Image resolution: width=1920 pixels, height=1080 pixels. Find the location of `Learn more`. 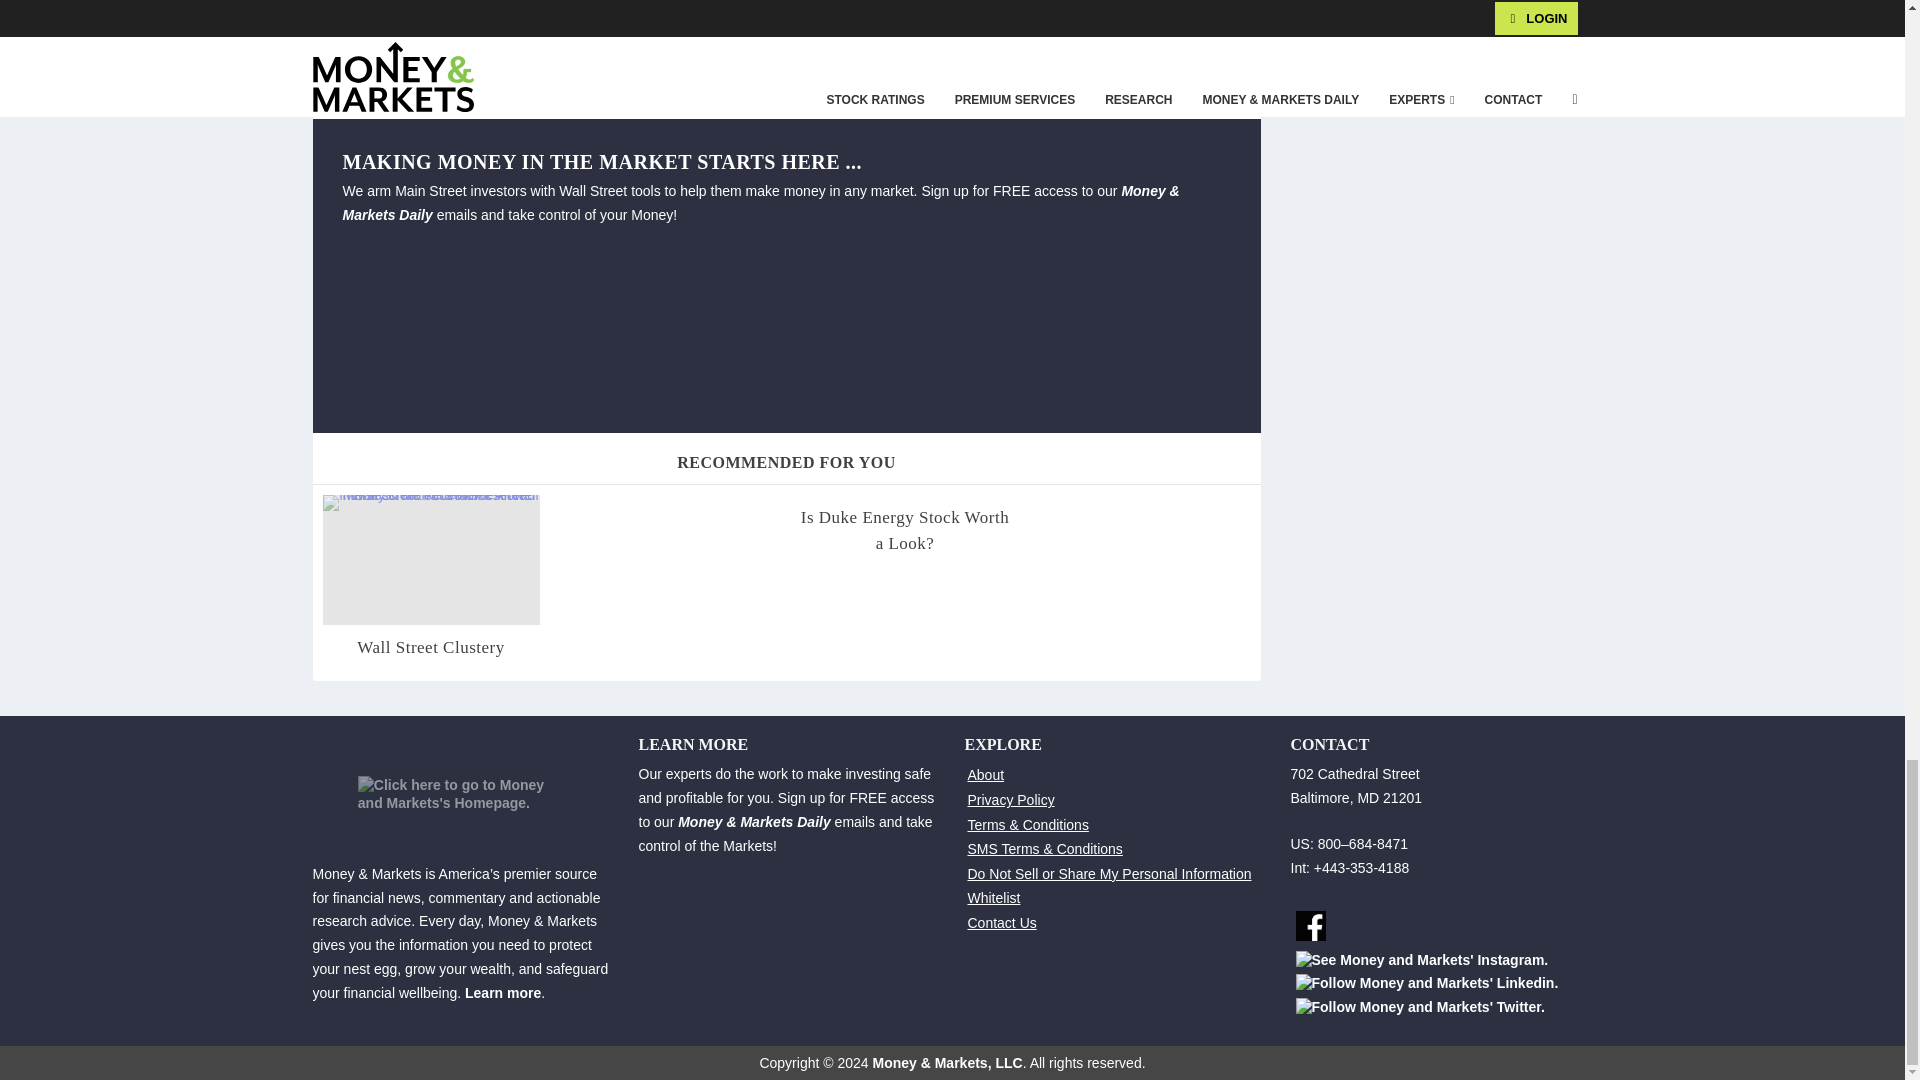

Learn more is located at coordinates (502, 992).